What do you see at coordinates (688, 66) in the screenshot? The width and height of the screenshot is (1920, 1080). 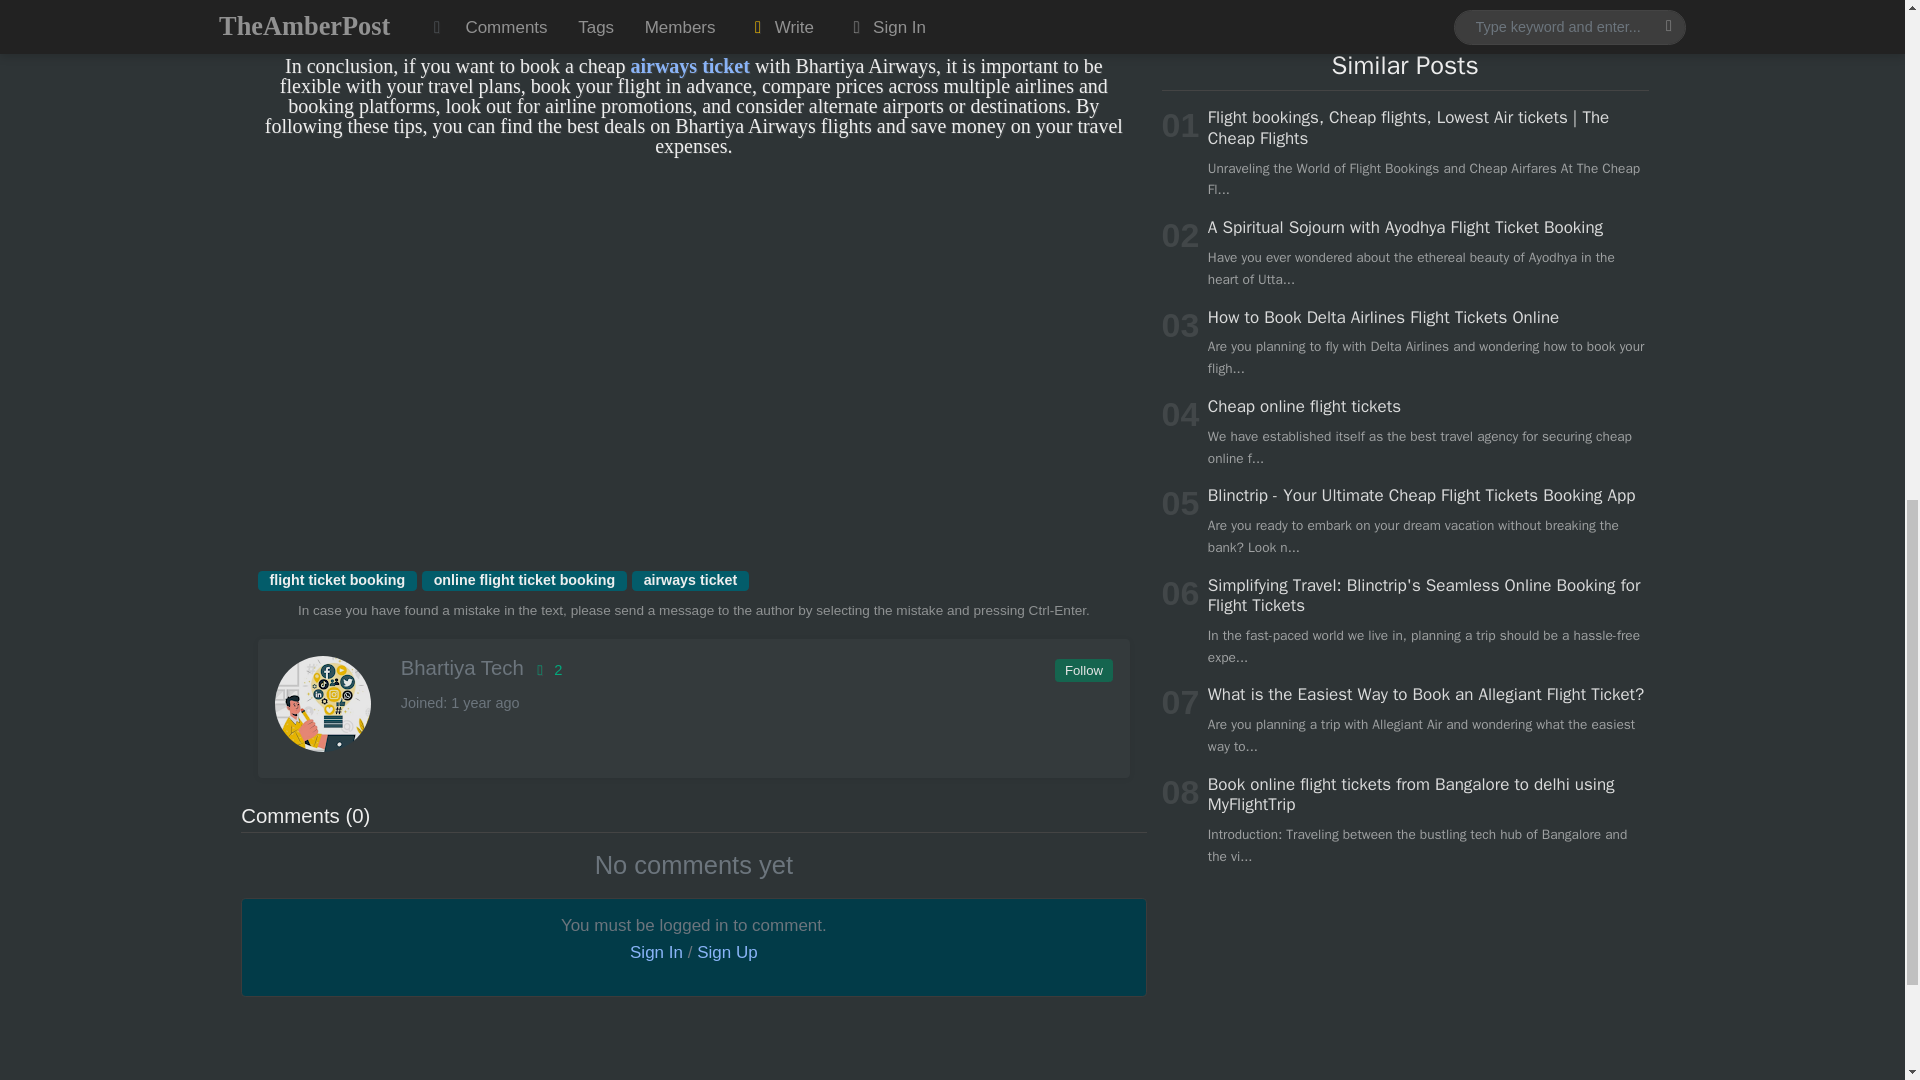 I see `airways ticket` at bounding box center [688, 66].